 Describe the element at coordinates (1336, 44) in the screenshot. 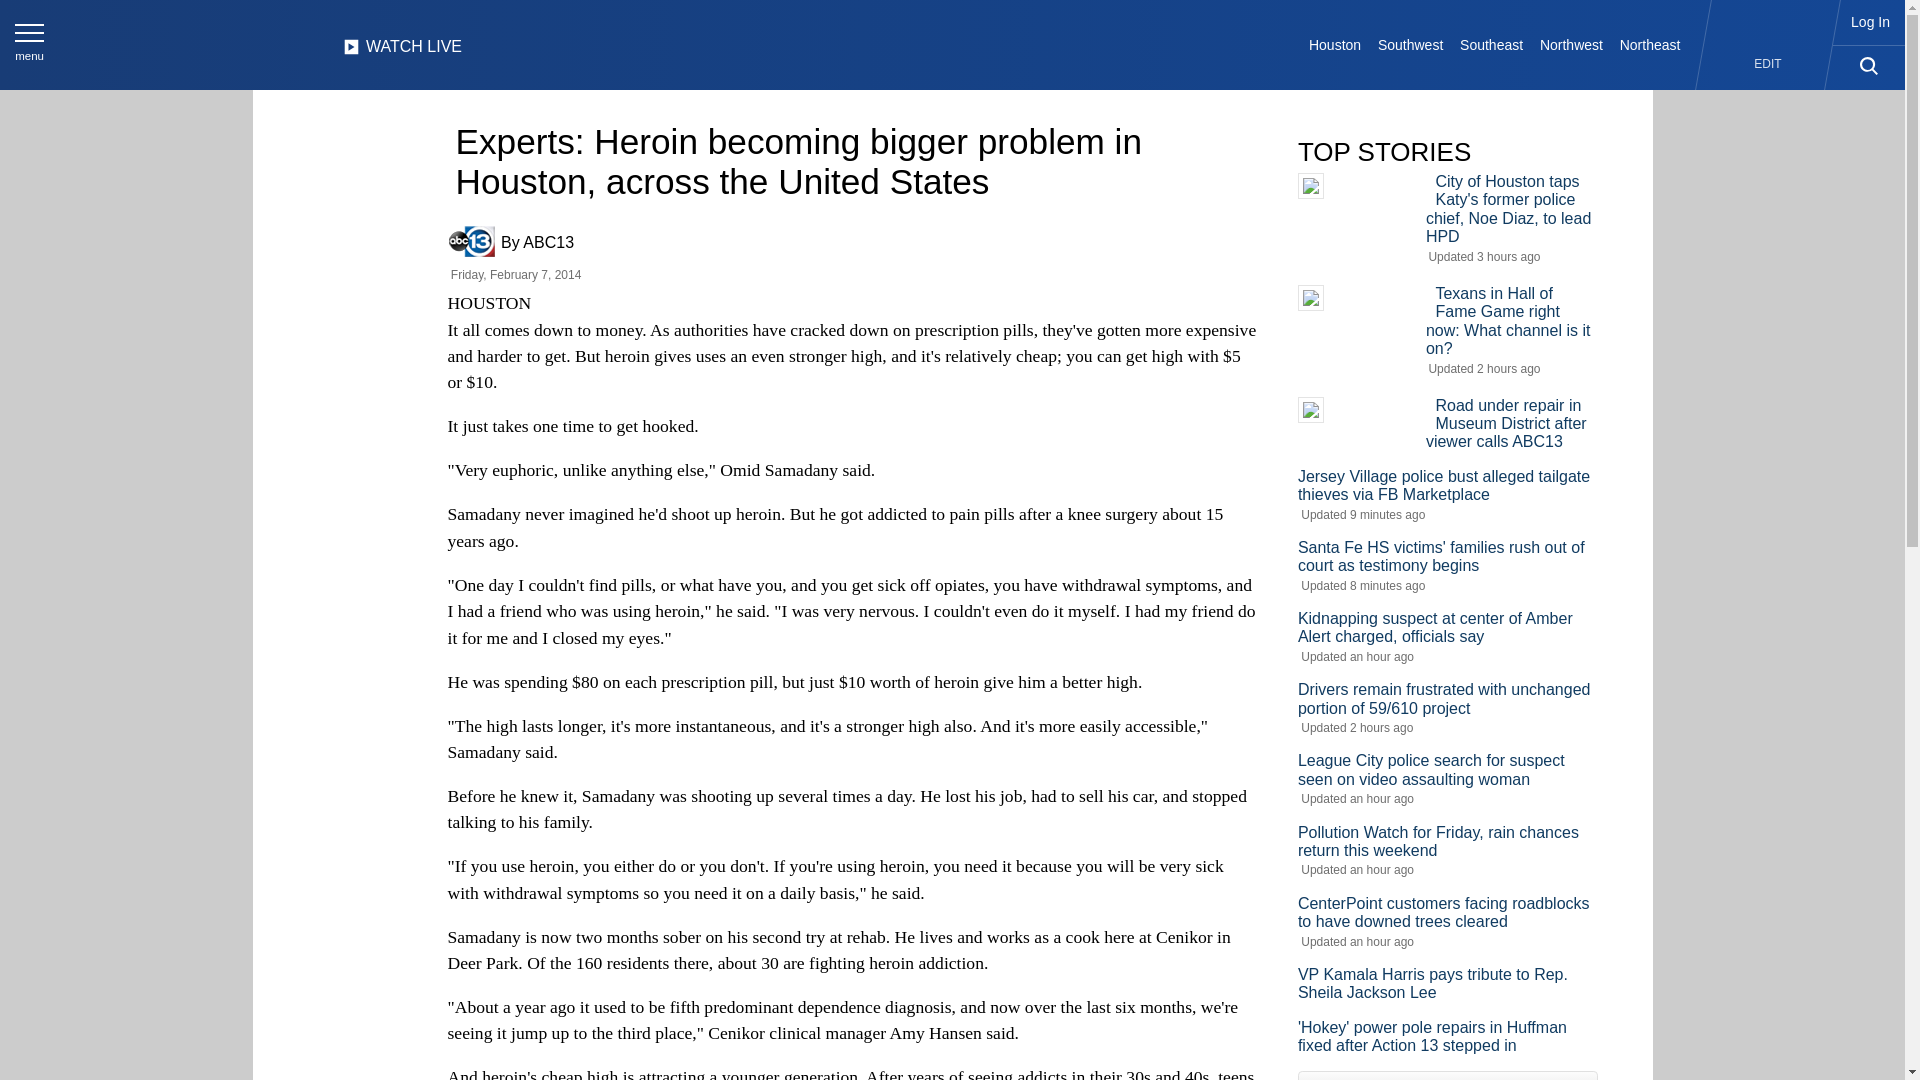

I see `Houston` at that location.